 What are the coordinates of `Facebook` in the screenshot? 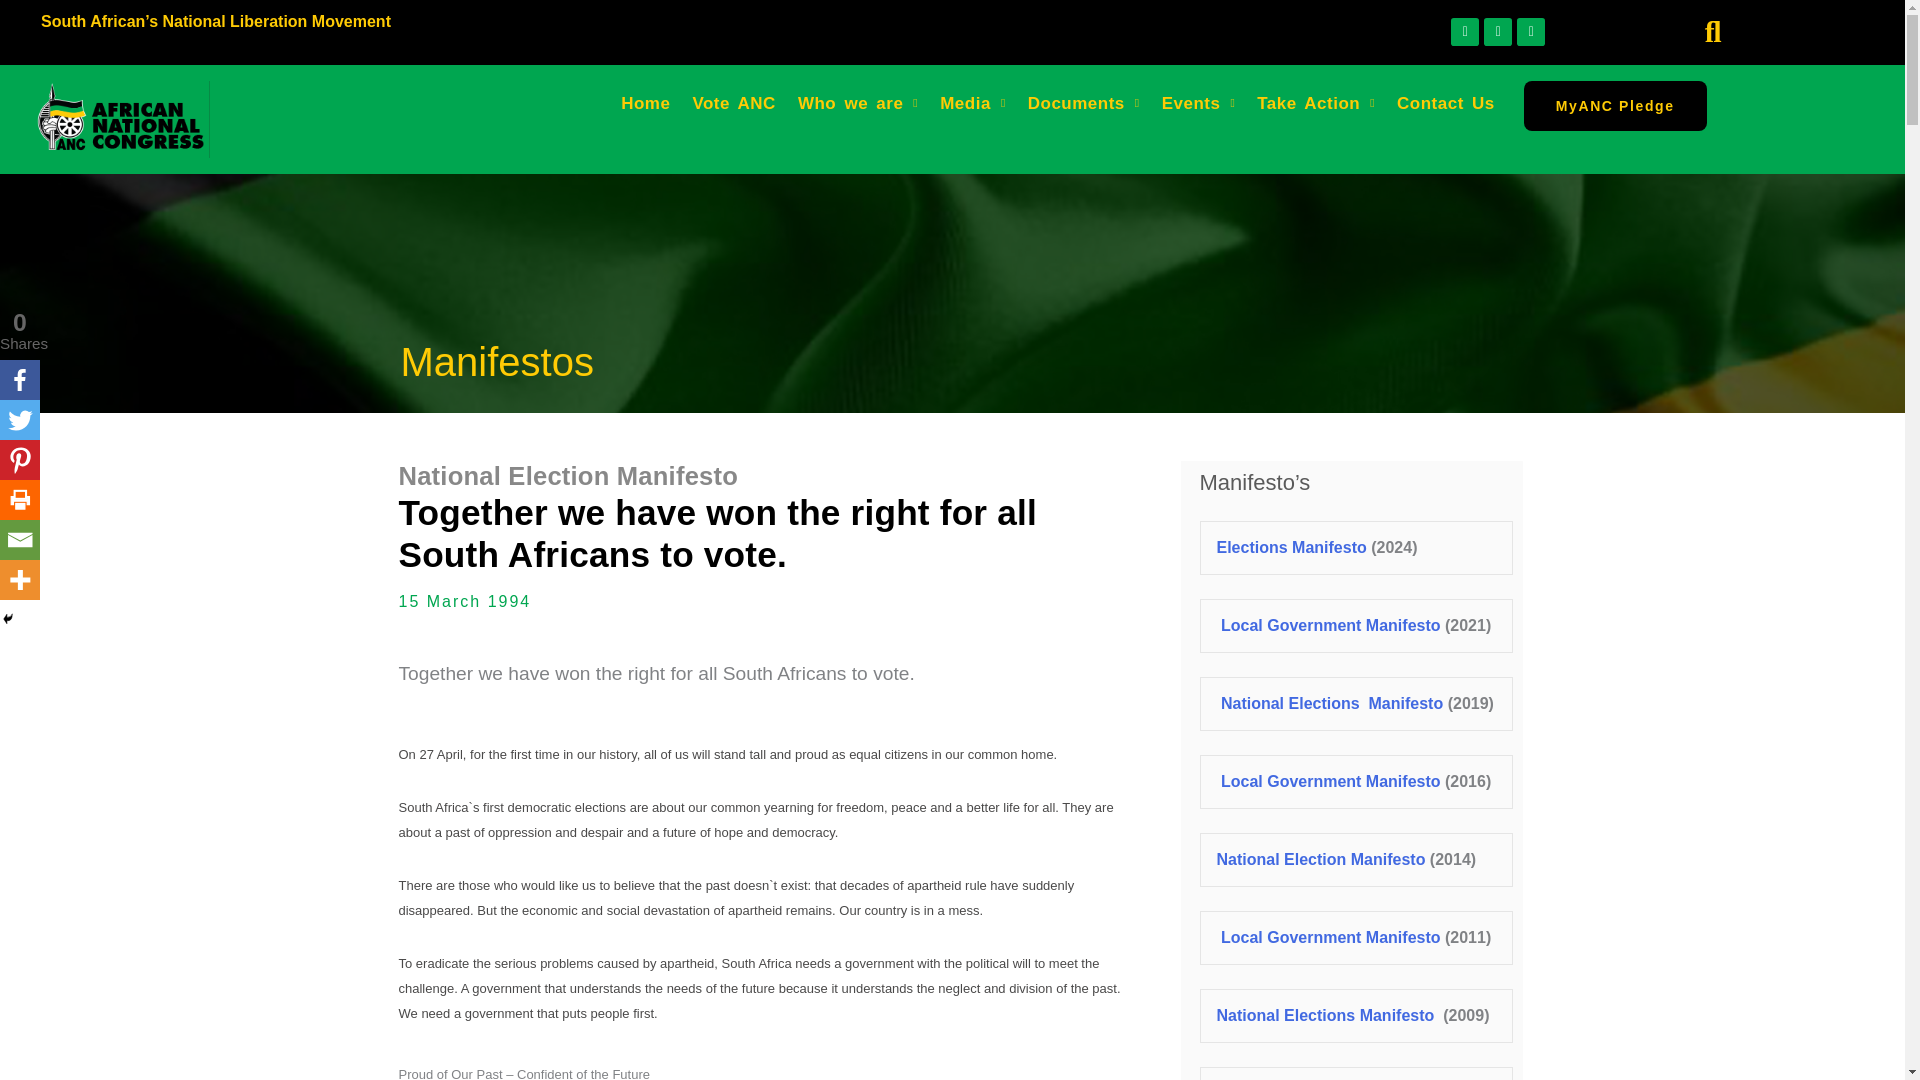 It's located at (1464, 32).